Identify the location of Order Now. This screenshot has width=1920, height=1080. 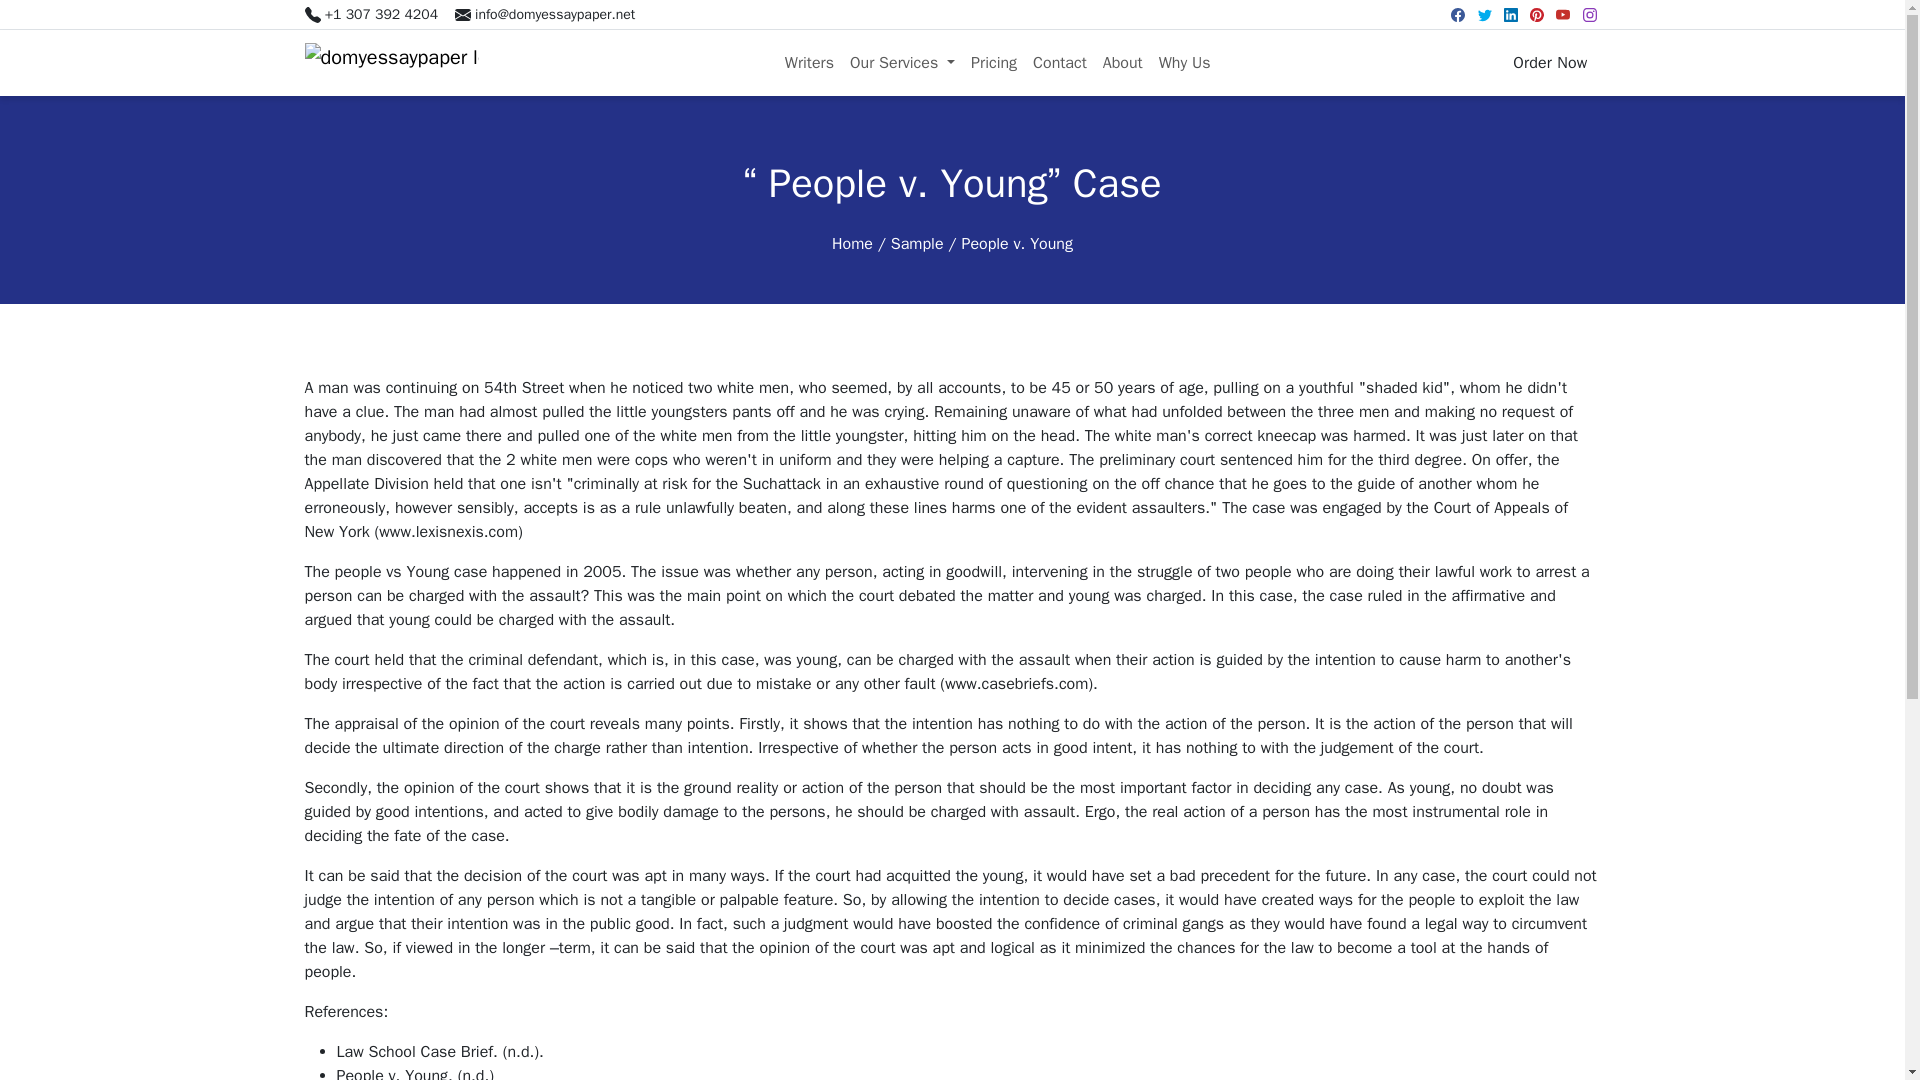
(1549, 63).